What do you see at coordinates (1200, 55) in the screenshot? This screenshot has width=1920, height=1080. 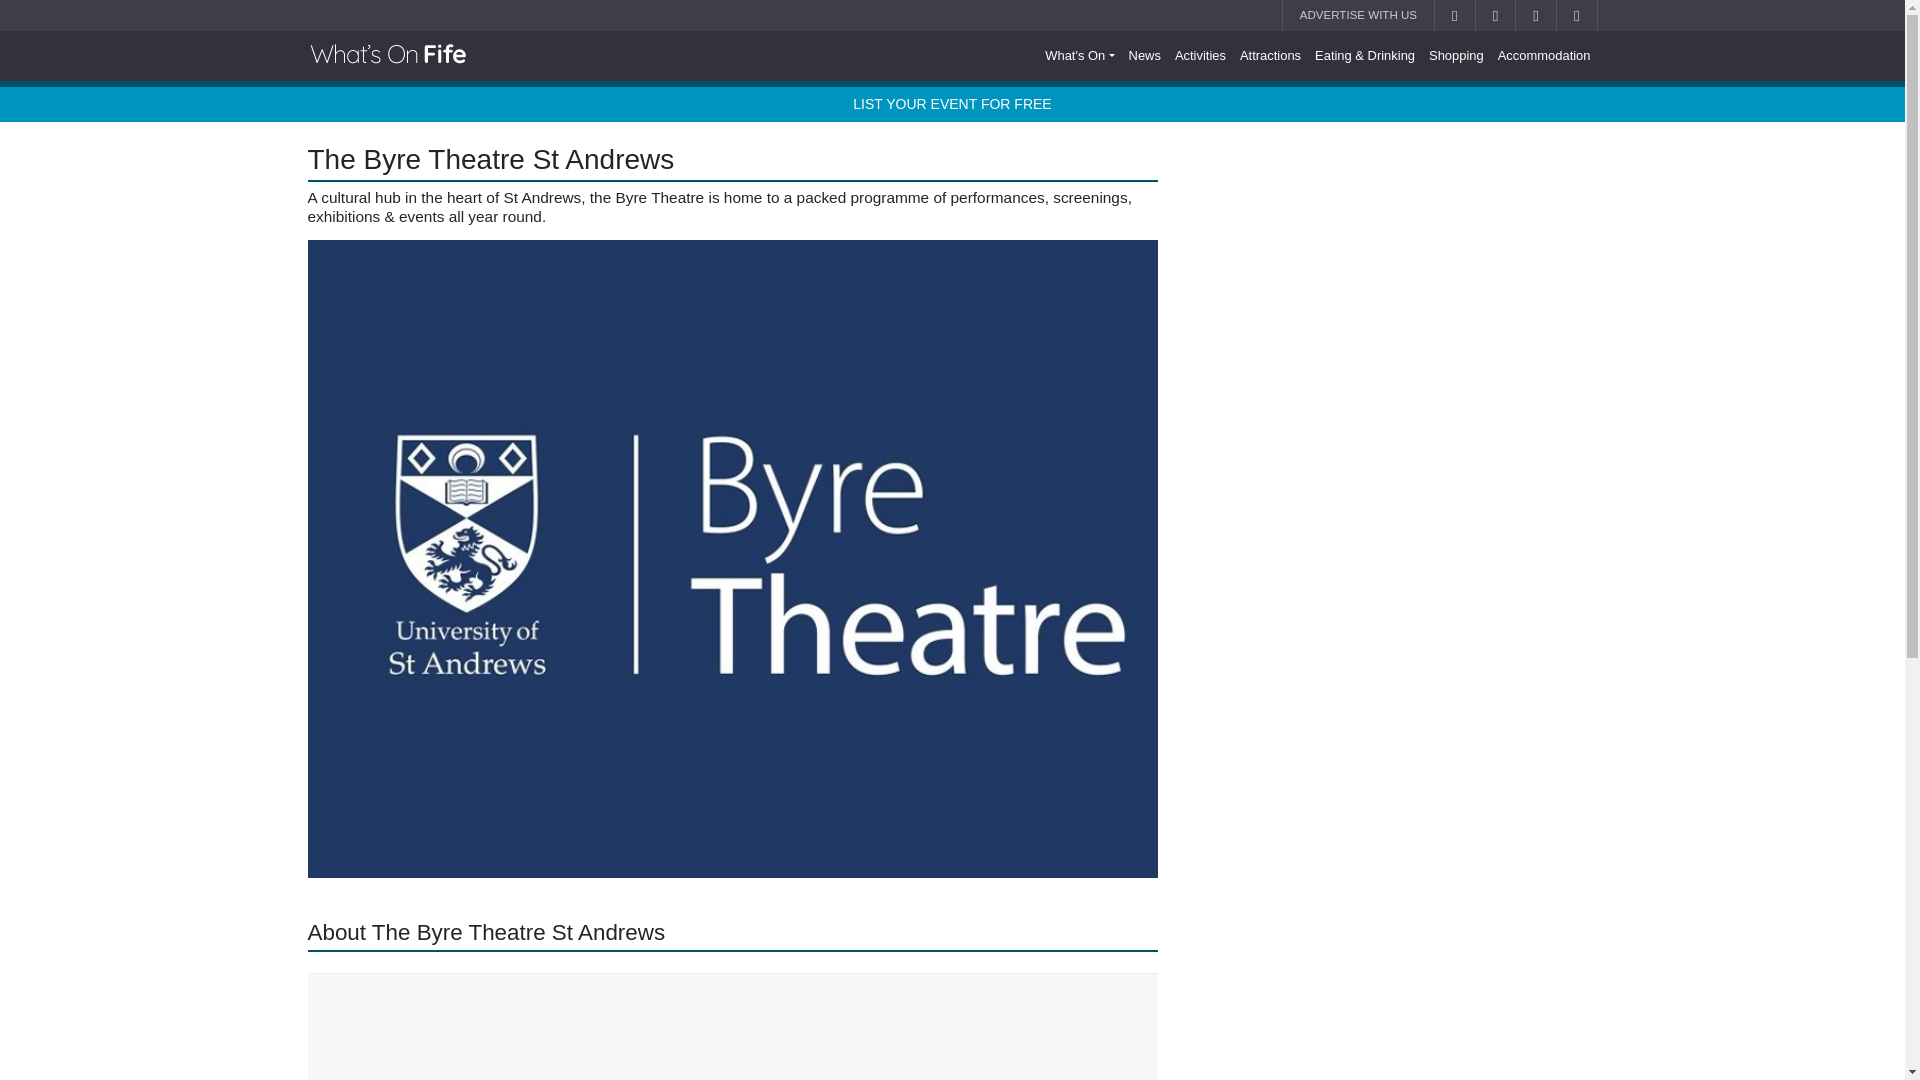 I see `Activities in Fife` at bounding box center [1200, 55].